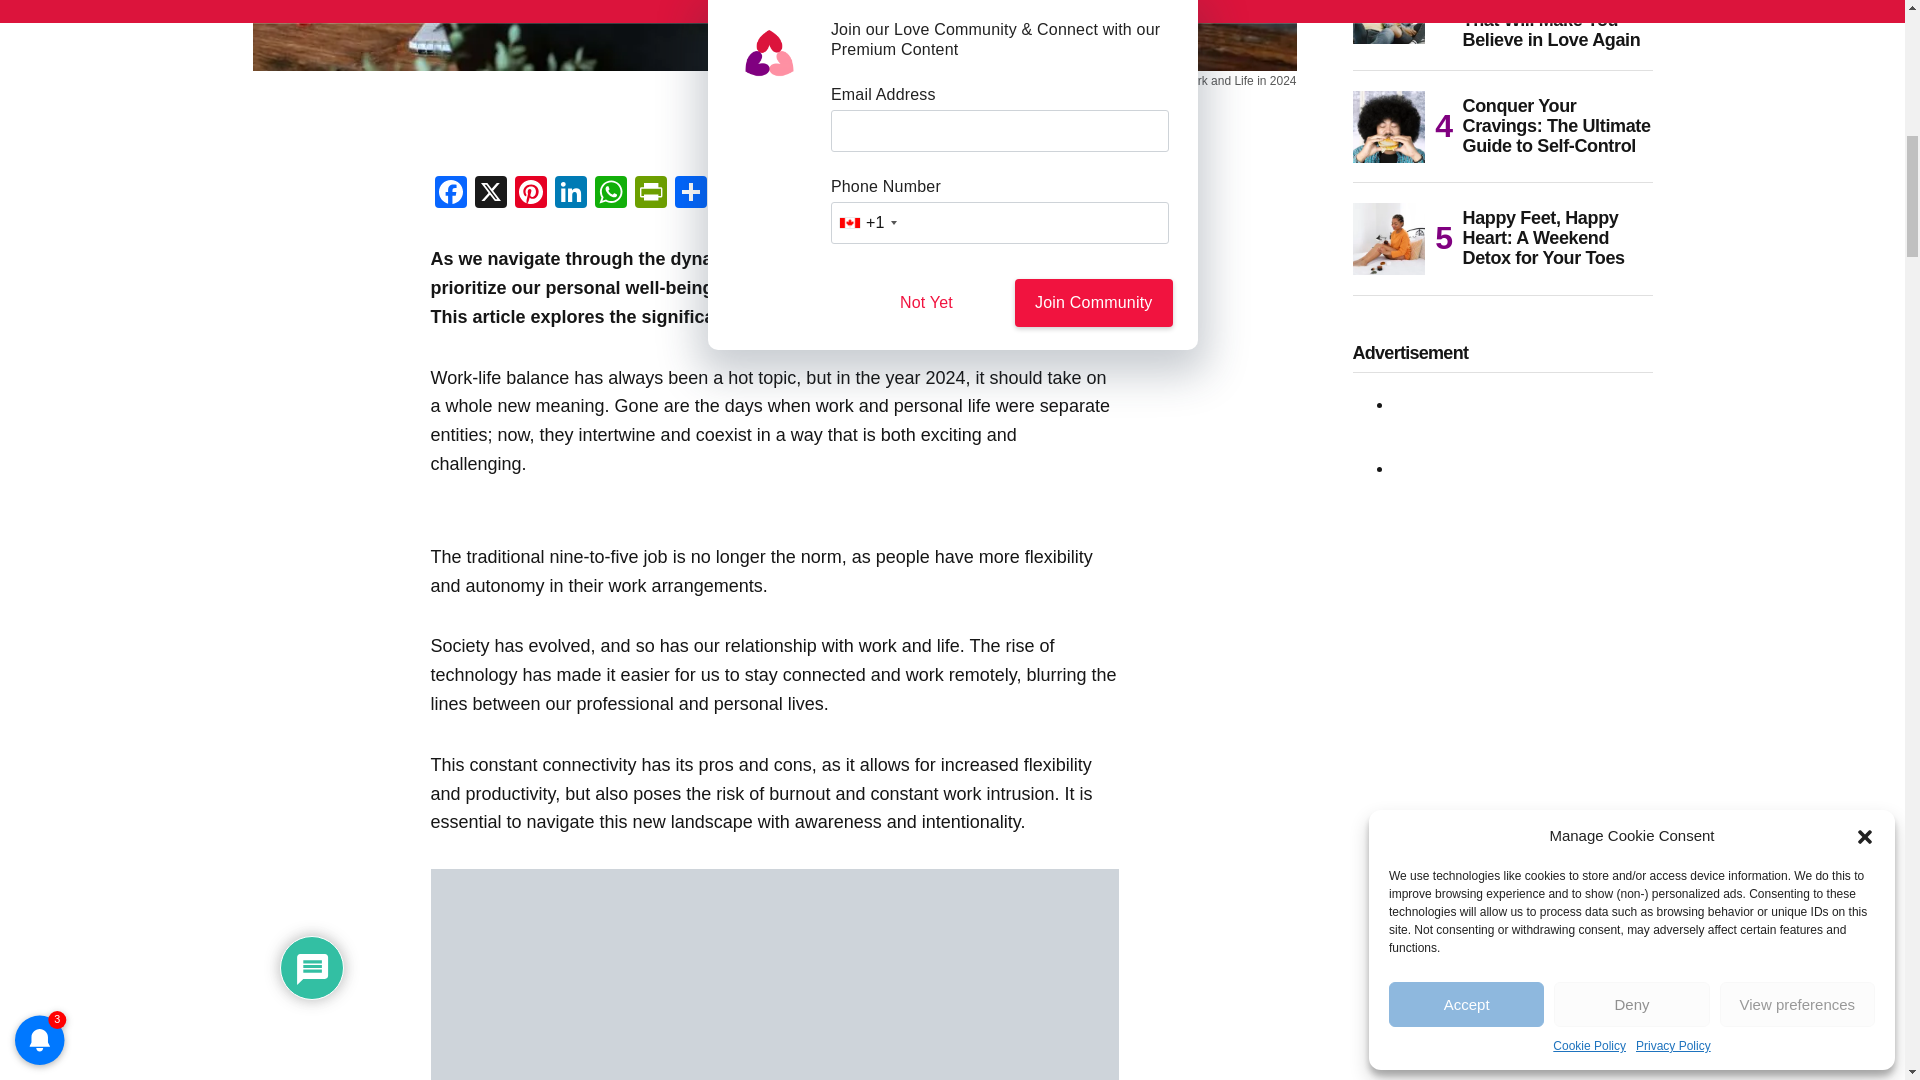 The image size is (1920, 1080). I want to click on WhatsApp, so click(609, 194).